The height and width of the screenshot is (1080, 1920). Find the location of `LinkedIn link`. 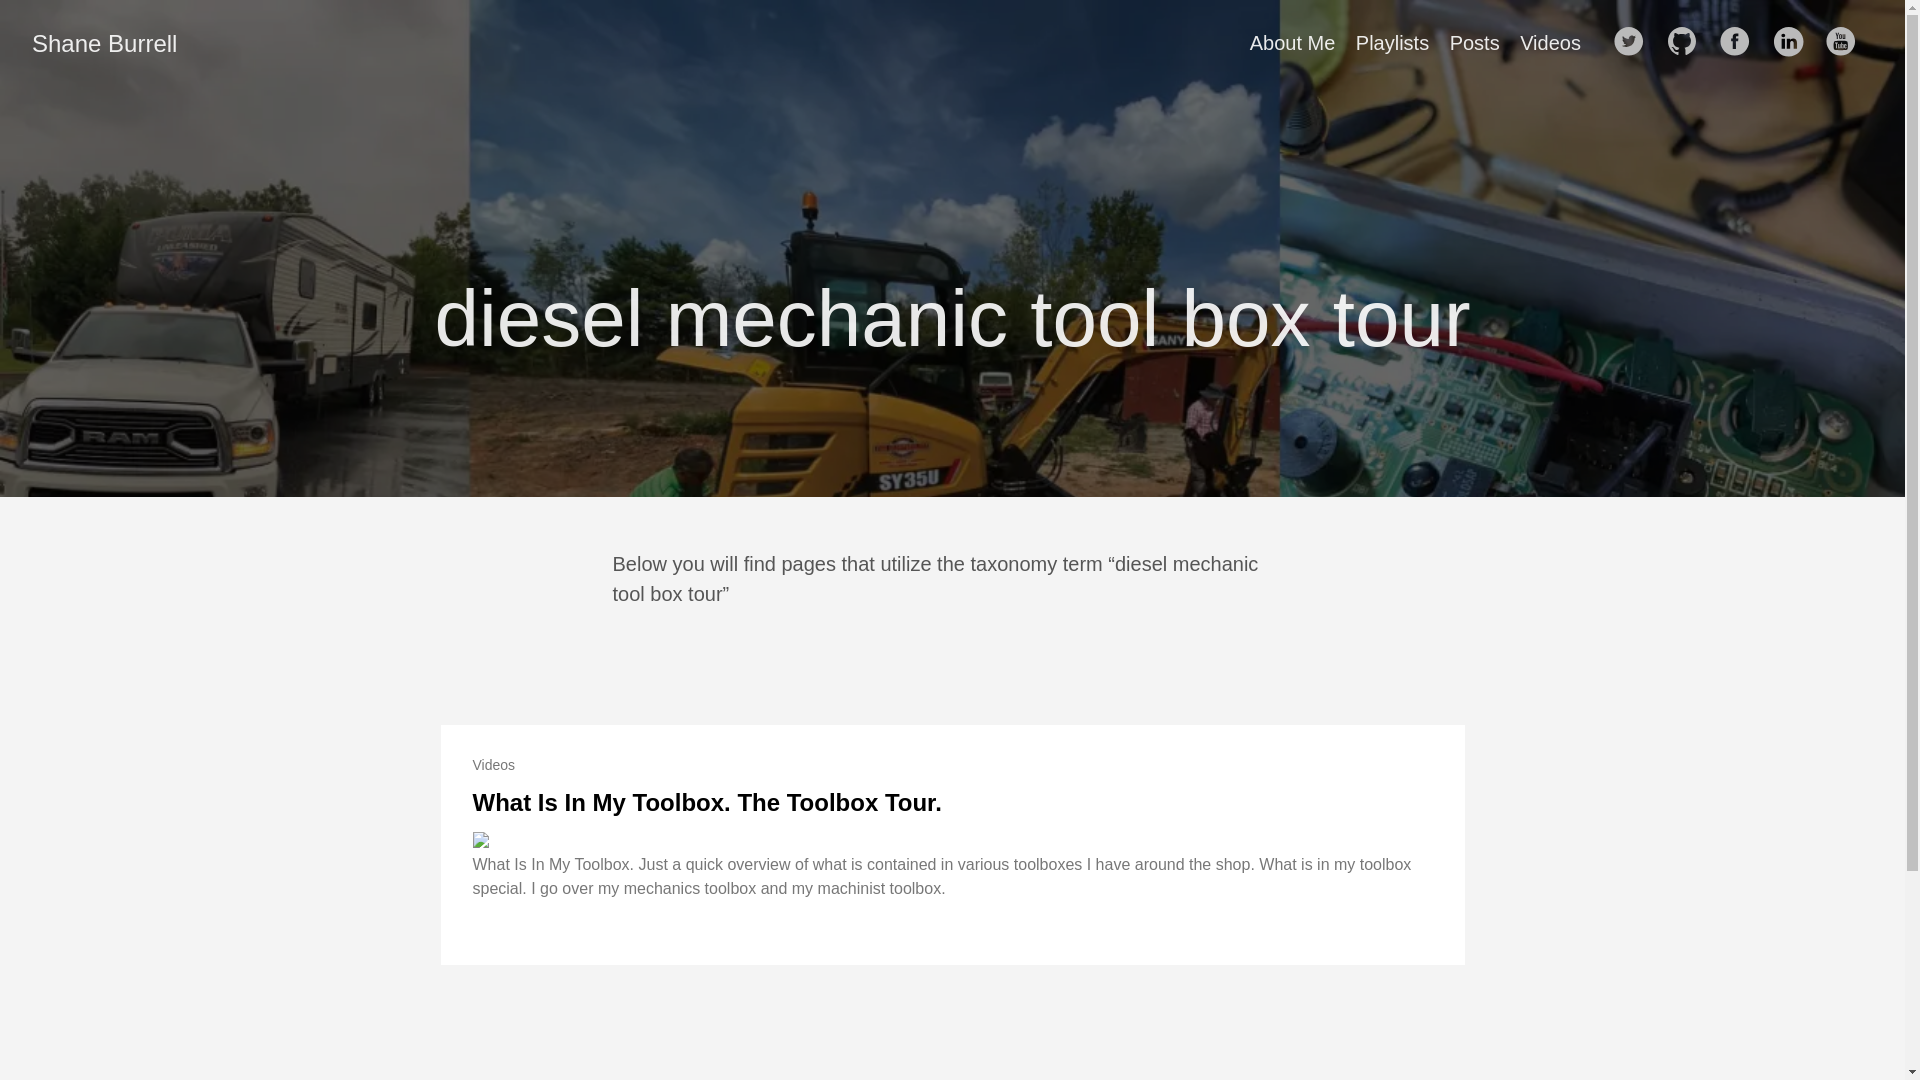

LinkedIn link is located at coordinates (1794, 42).